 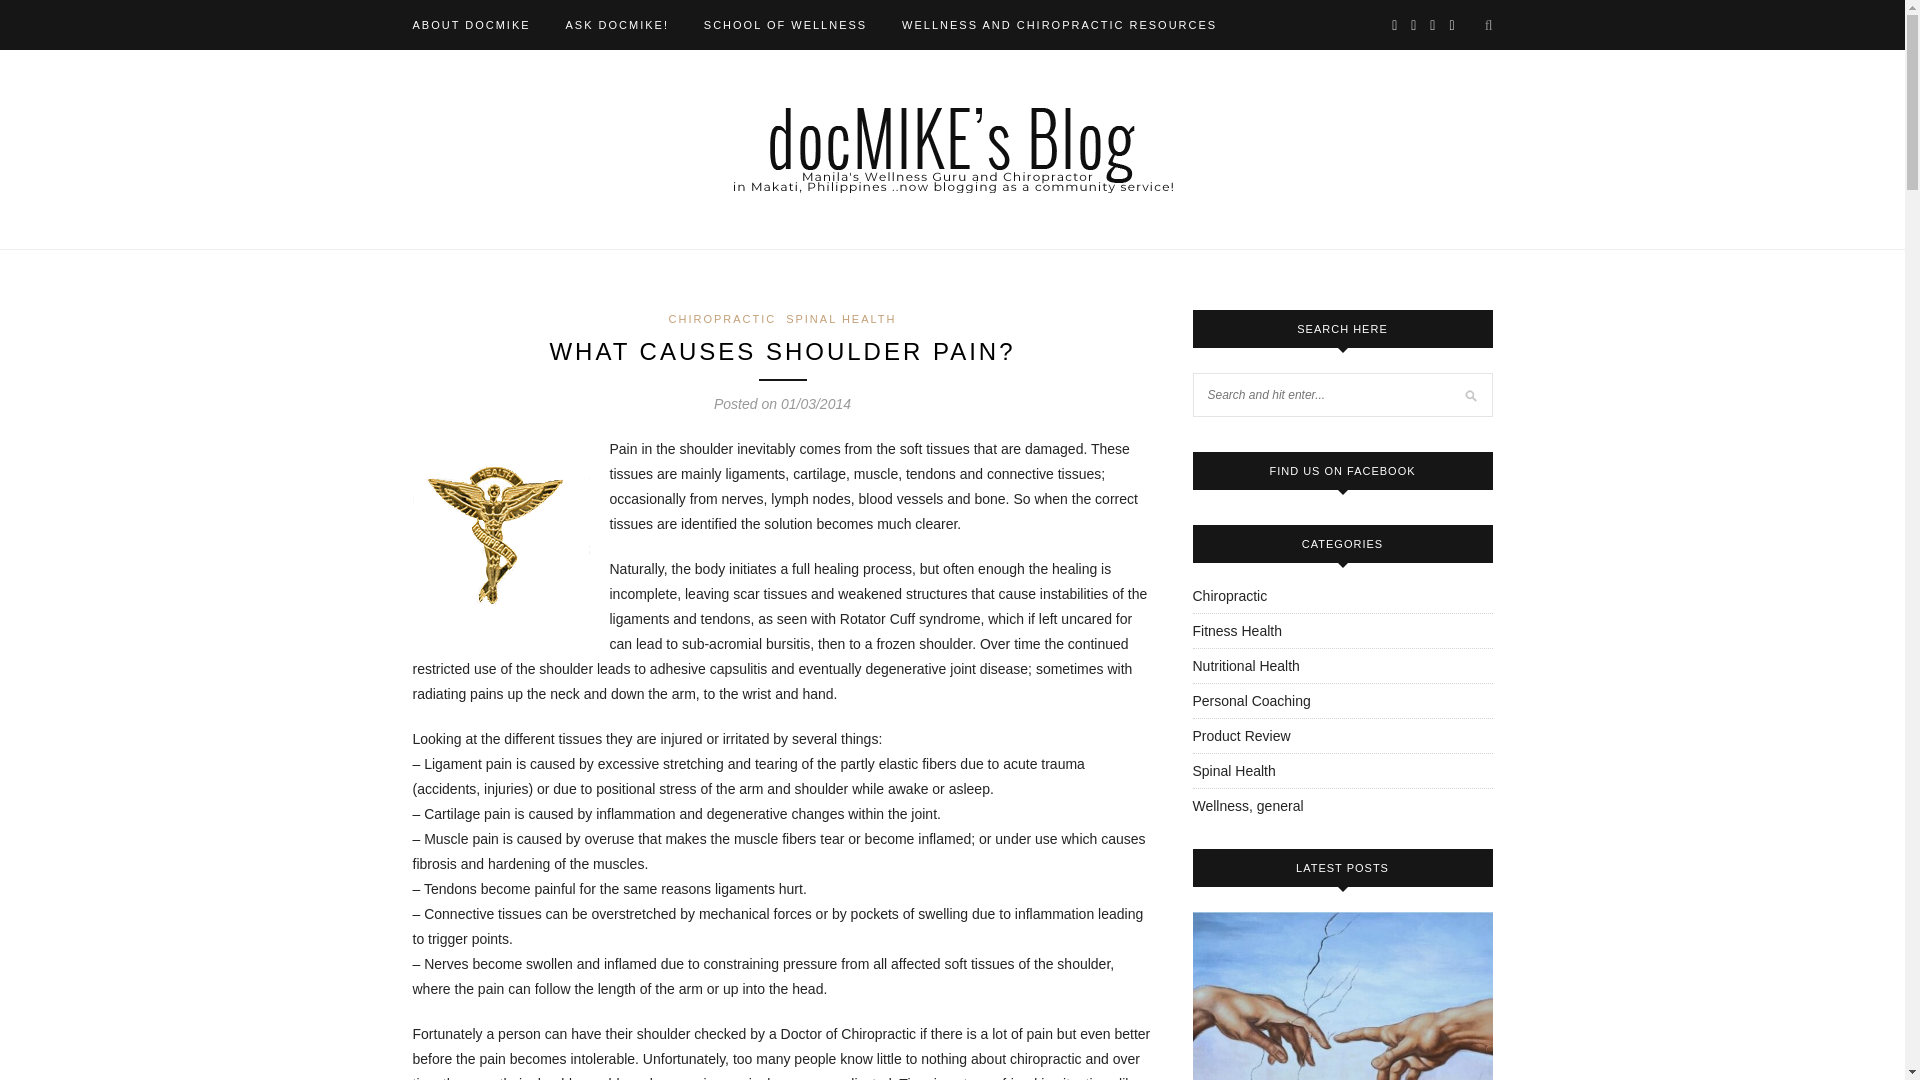 I want to click on Personal Coaching, so click(x=1250, y=700).